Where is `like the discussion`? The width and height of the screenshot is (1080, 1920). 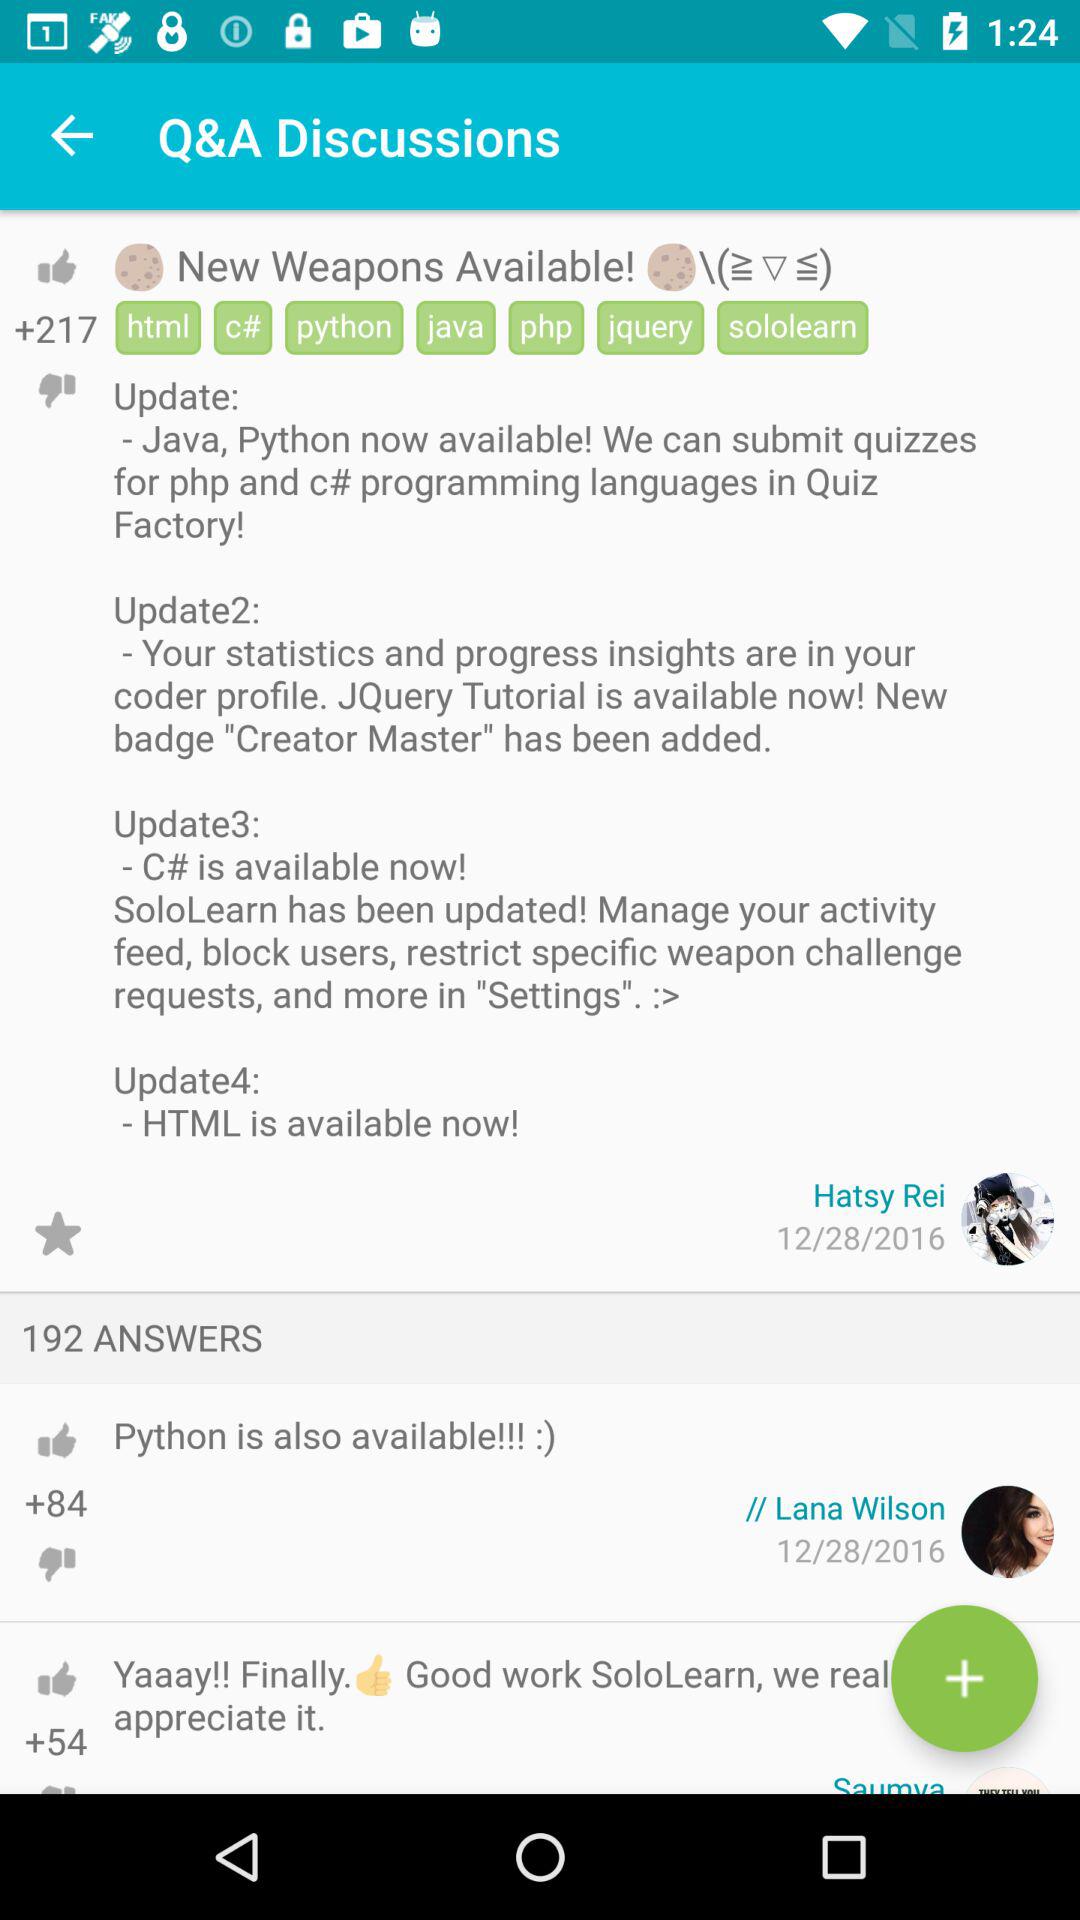
like the discussion is located at coordinates (56, 266).